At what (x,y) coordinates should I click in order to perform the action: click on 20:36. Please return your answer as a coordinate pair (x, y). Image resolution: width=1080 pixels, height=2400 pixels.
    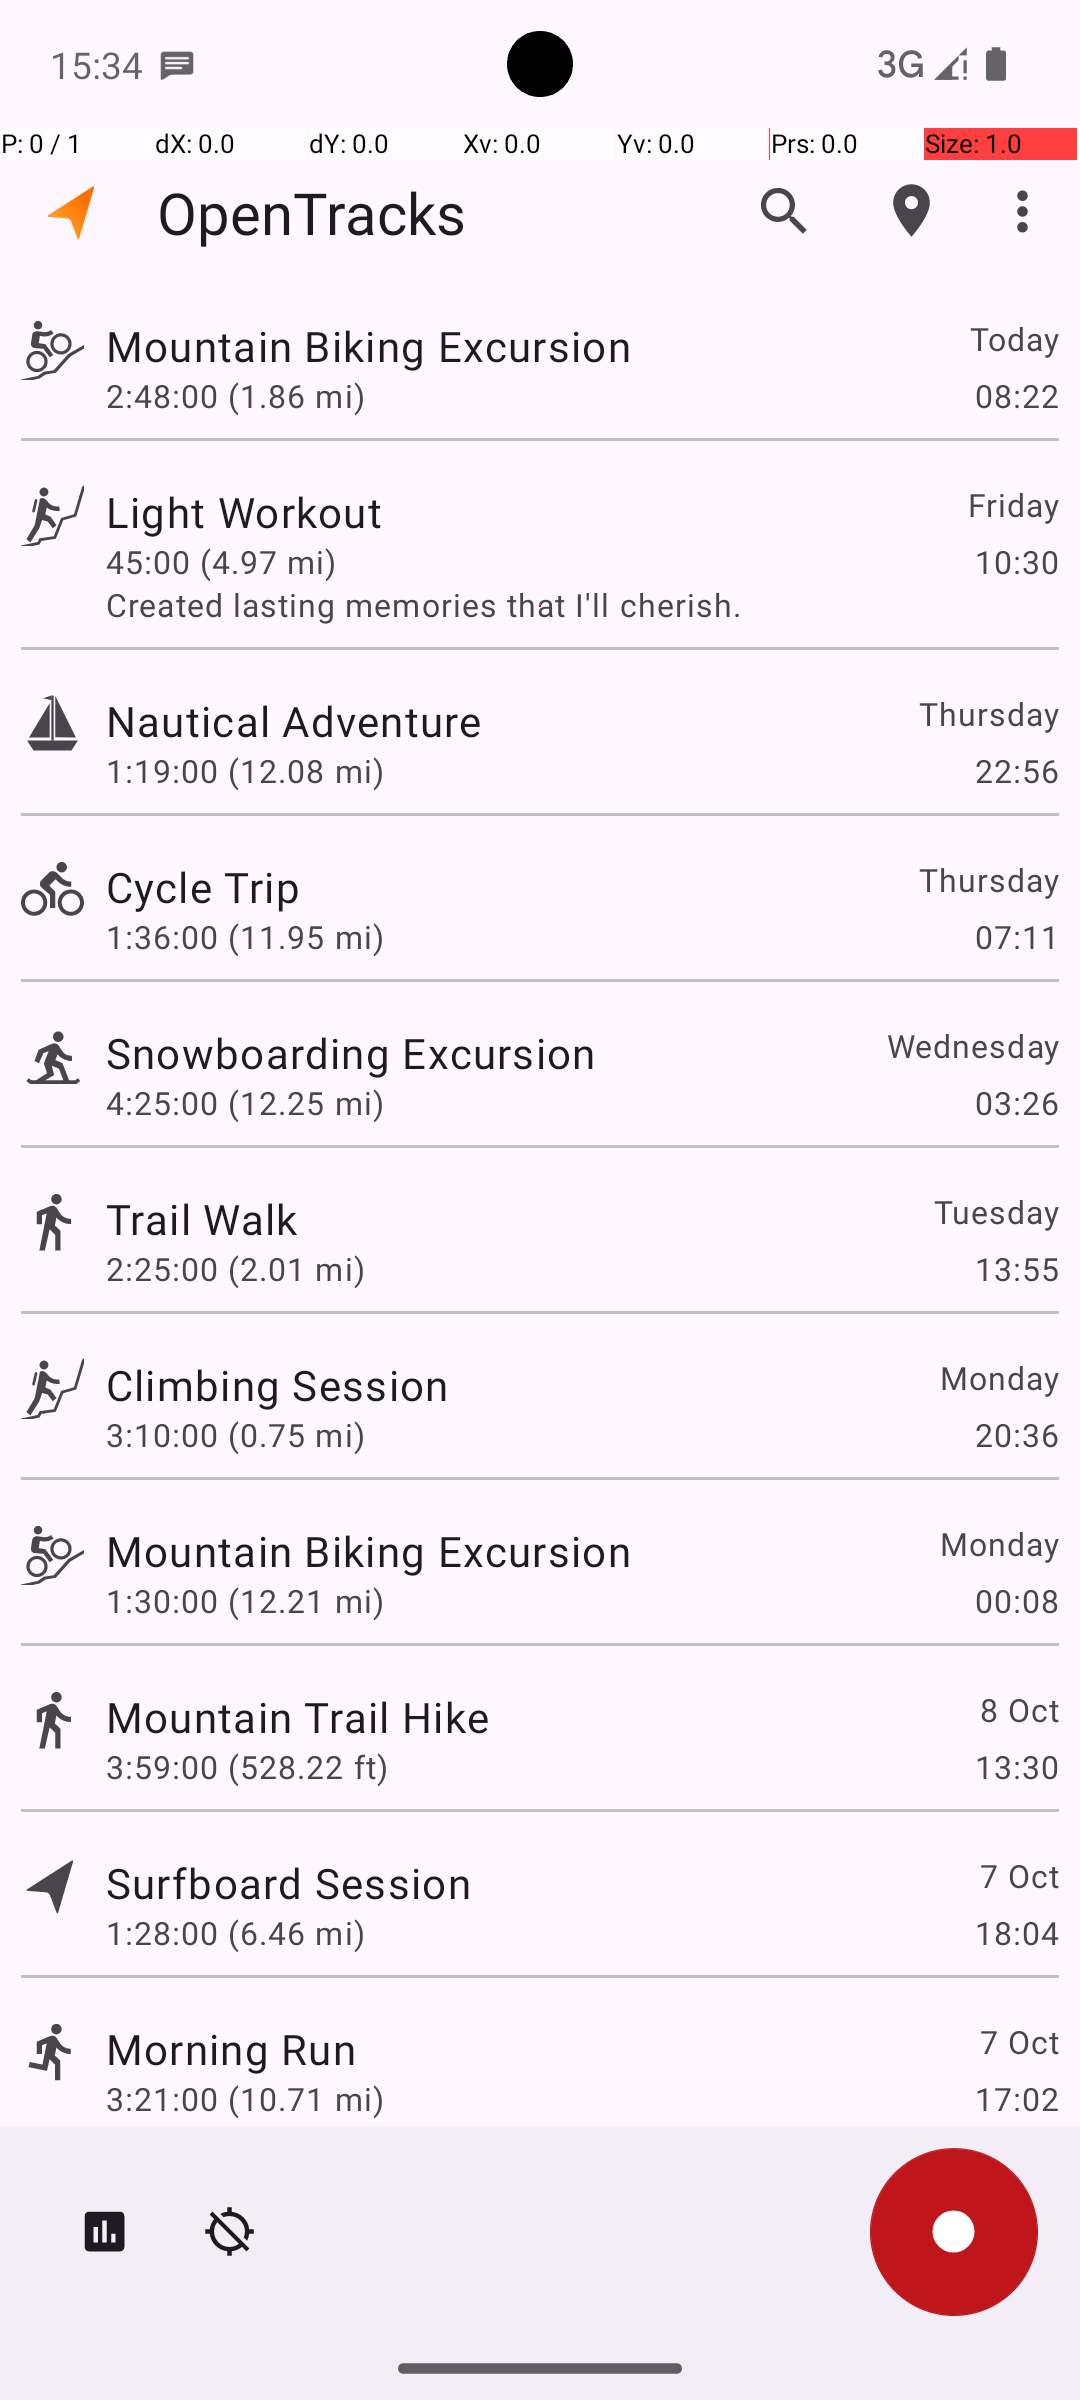
    Looking at the image, I should click on (1016, 1434).